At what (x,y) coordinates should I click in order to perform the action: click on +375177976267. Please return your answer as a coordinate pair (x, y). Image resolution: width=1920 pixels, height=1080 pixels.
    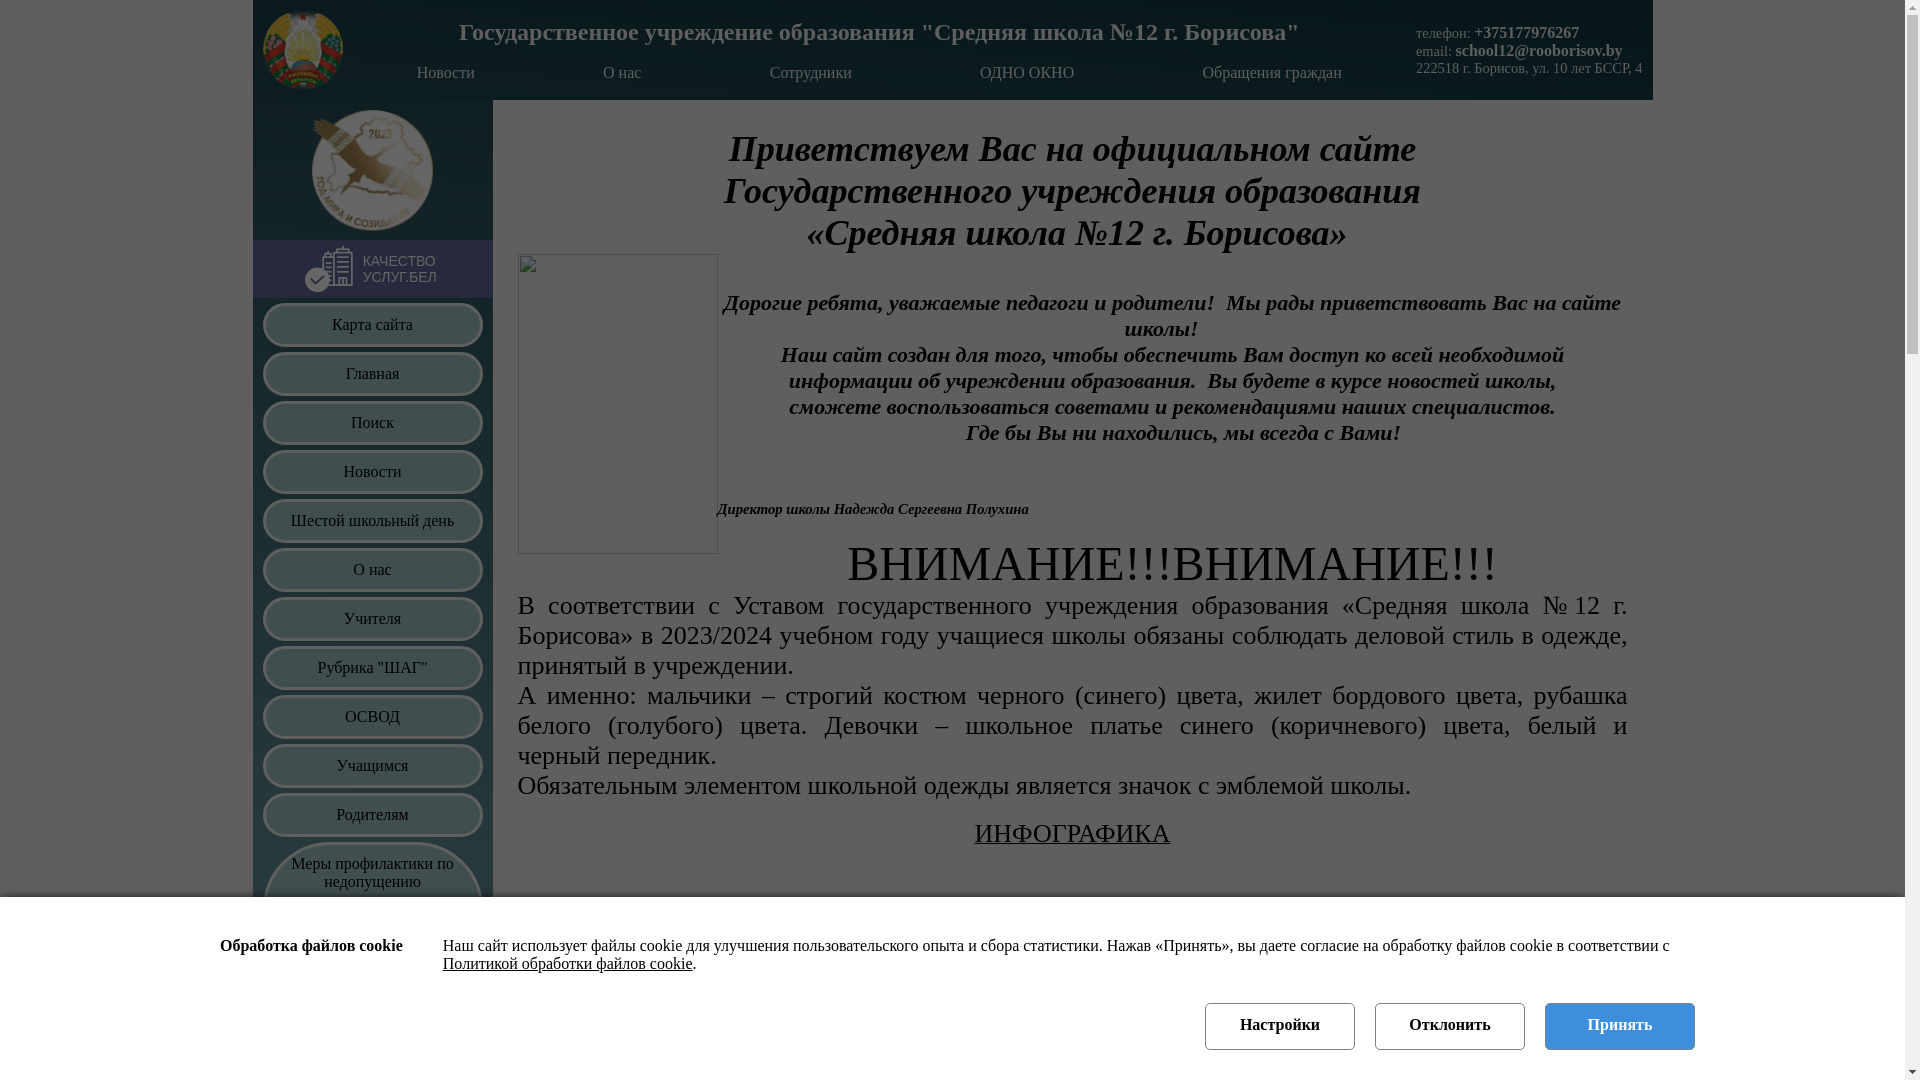
    Looking at the image, I should click on (1526, 32).